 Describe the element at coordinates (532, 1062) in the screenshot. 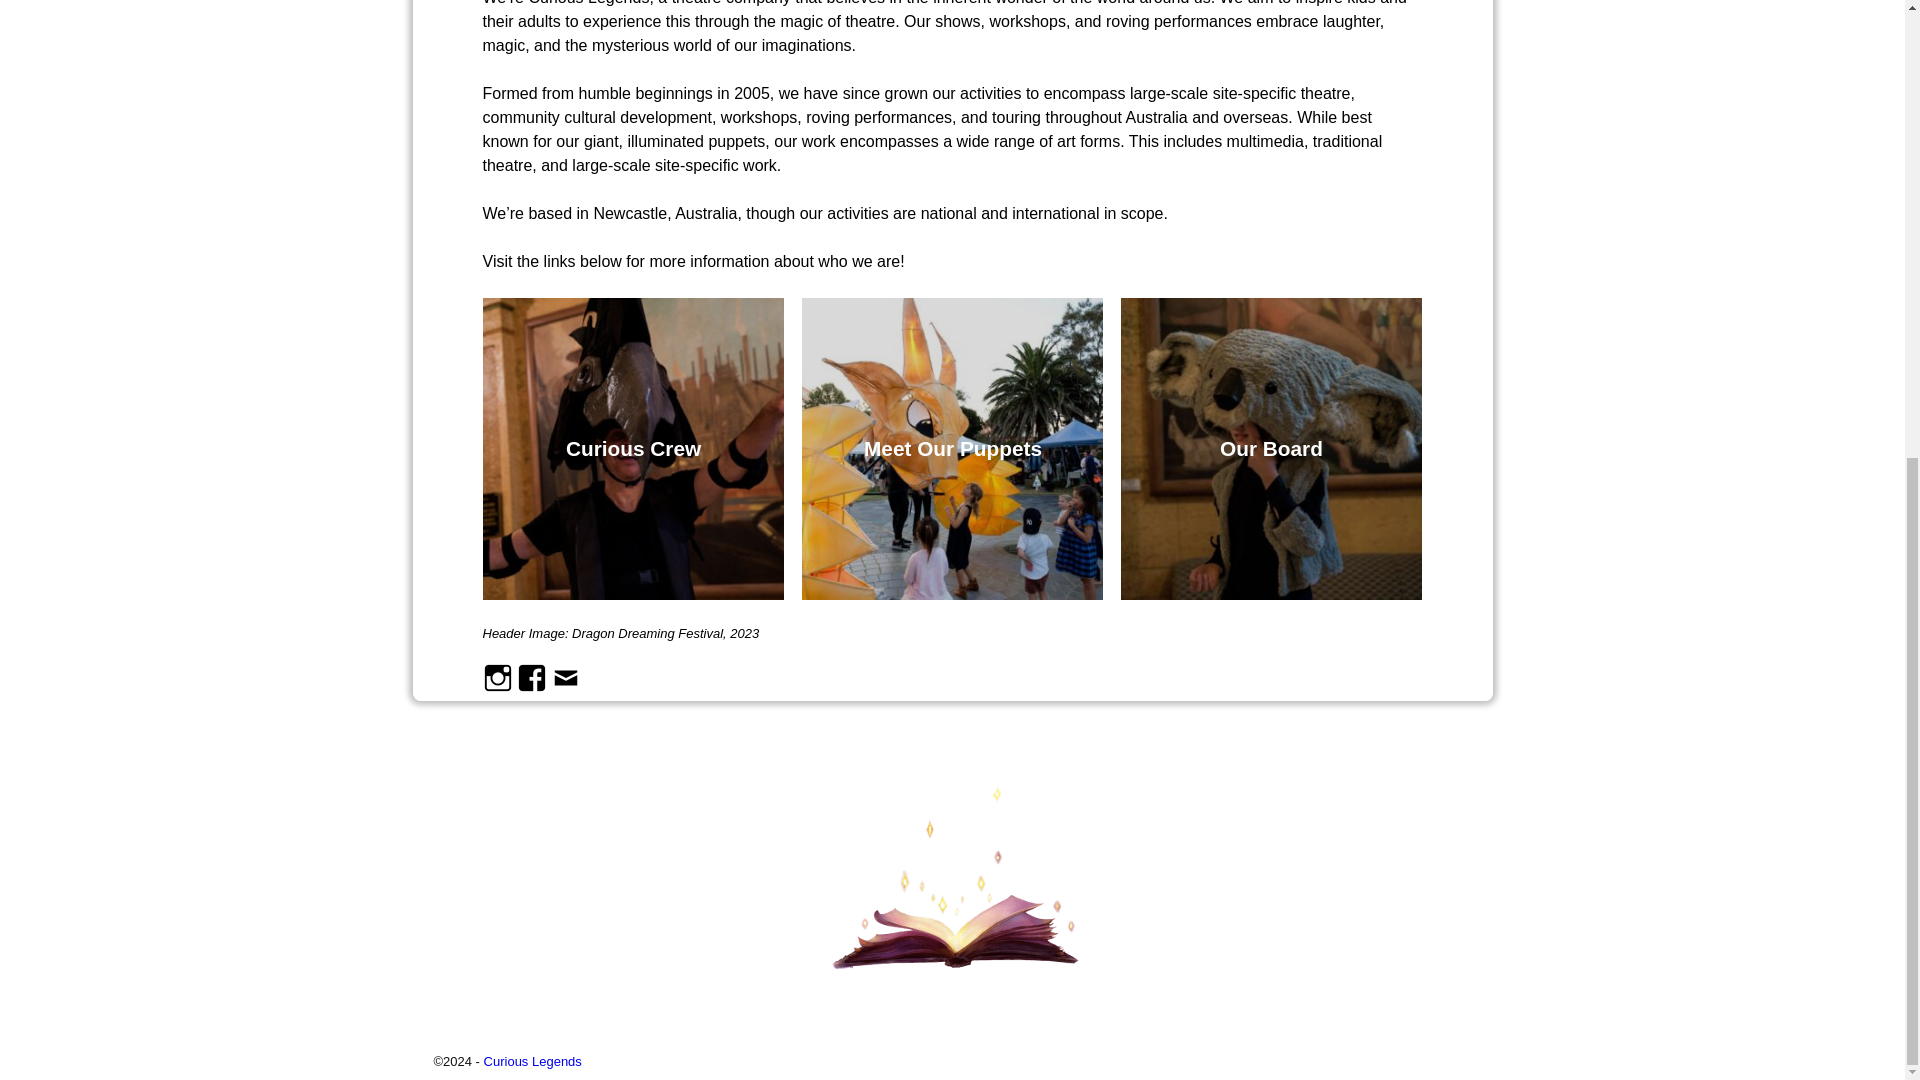

I see `Curious Legends` at that location.